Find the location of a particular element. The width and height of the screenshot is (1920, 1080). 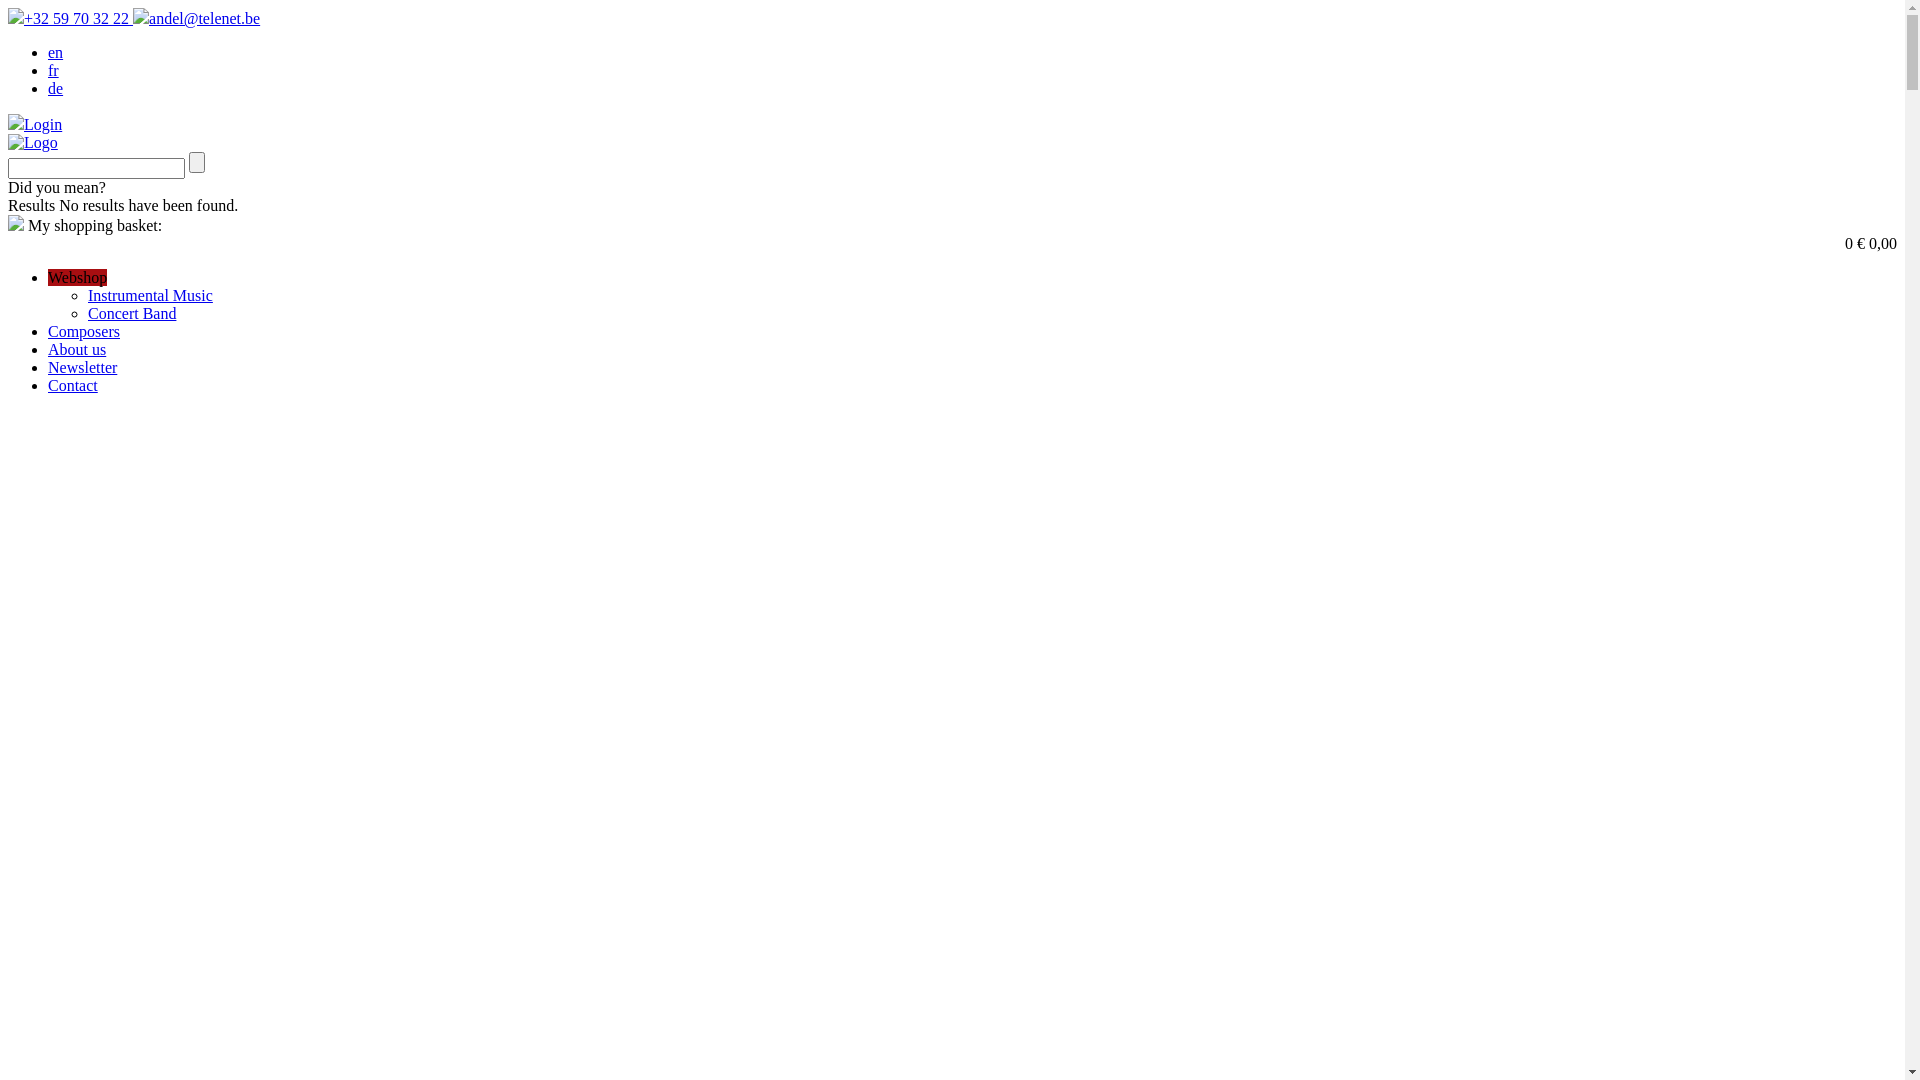

Newsletter is located at coordinates (82, 368).